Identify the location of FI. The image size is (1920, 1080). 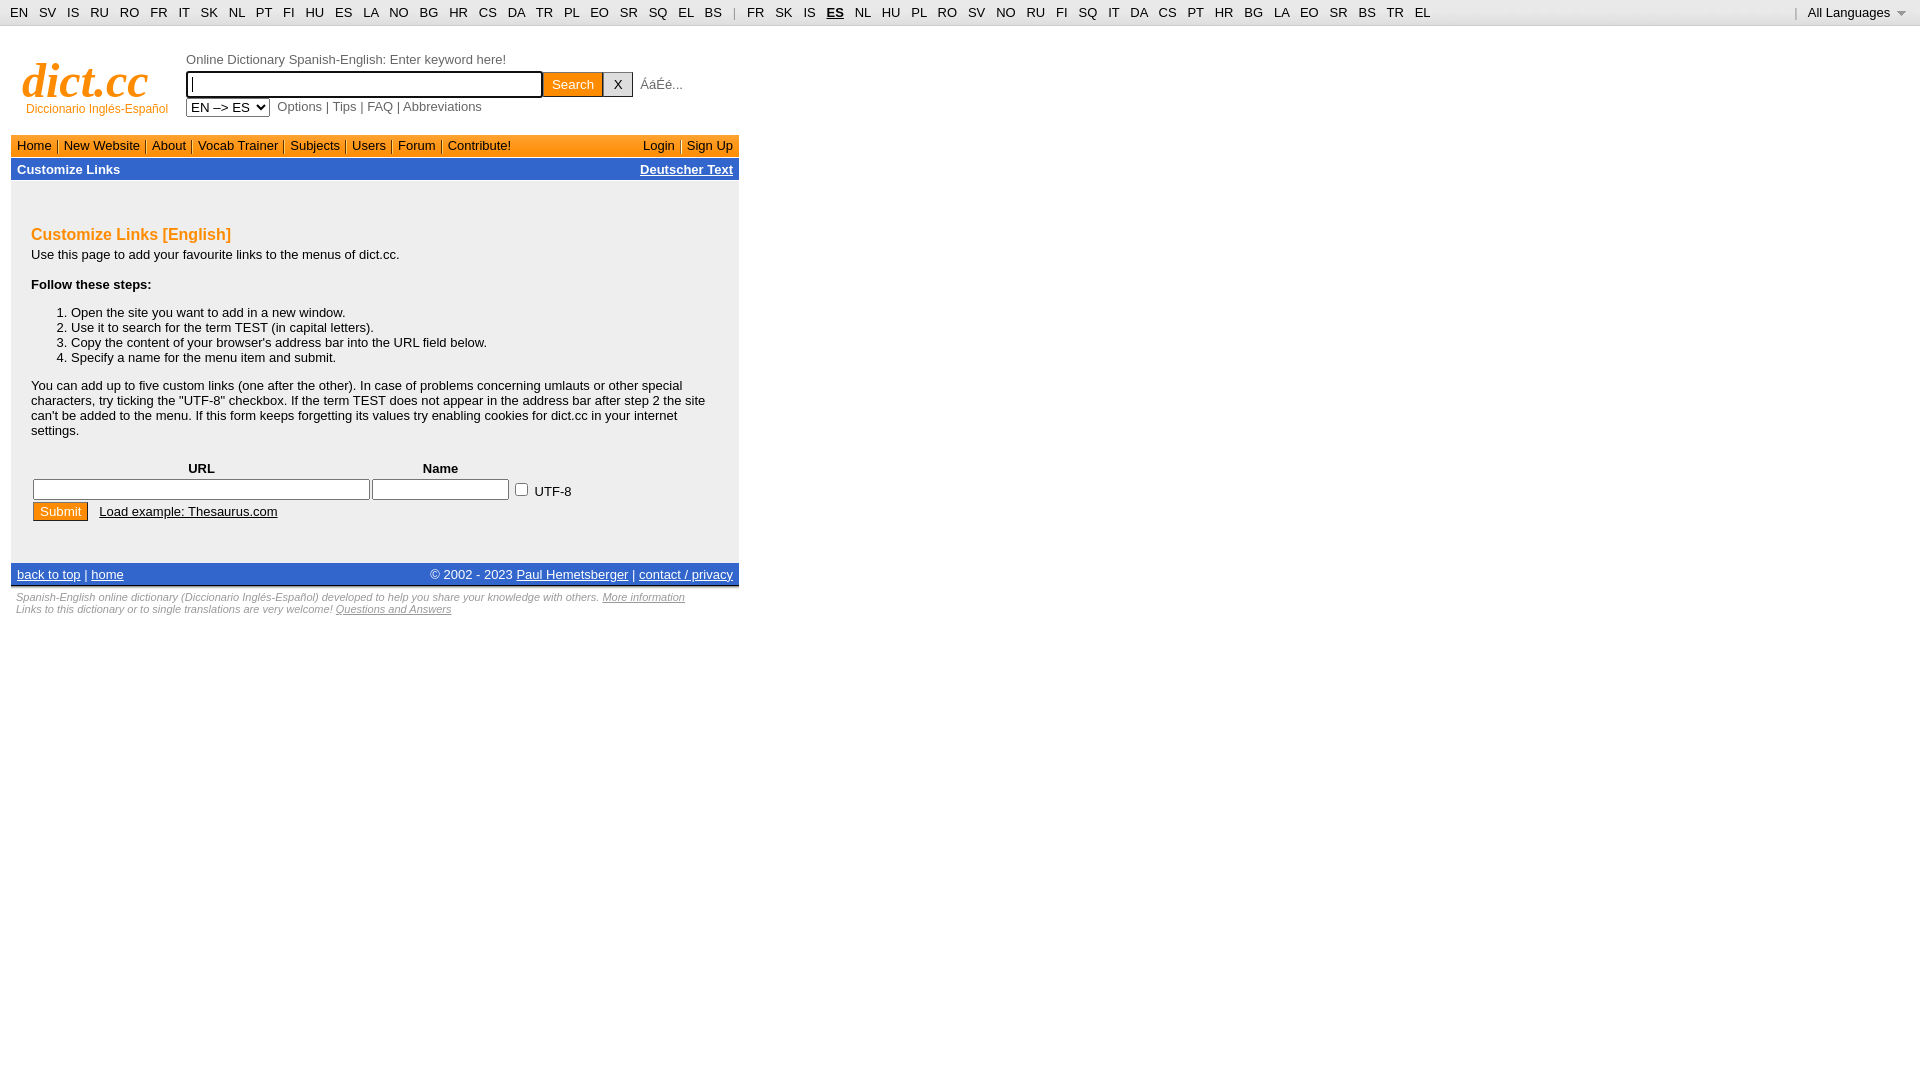
(1062, 12).